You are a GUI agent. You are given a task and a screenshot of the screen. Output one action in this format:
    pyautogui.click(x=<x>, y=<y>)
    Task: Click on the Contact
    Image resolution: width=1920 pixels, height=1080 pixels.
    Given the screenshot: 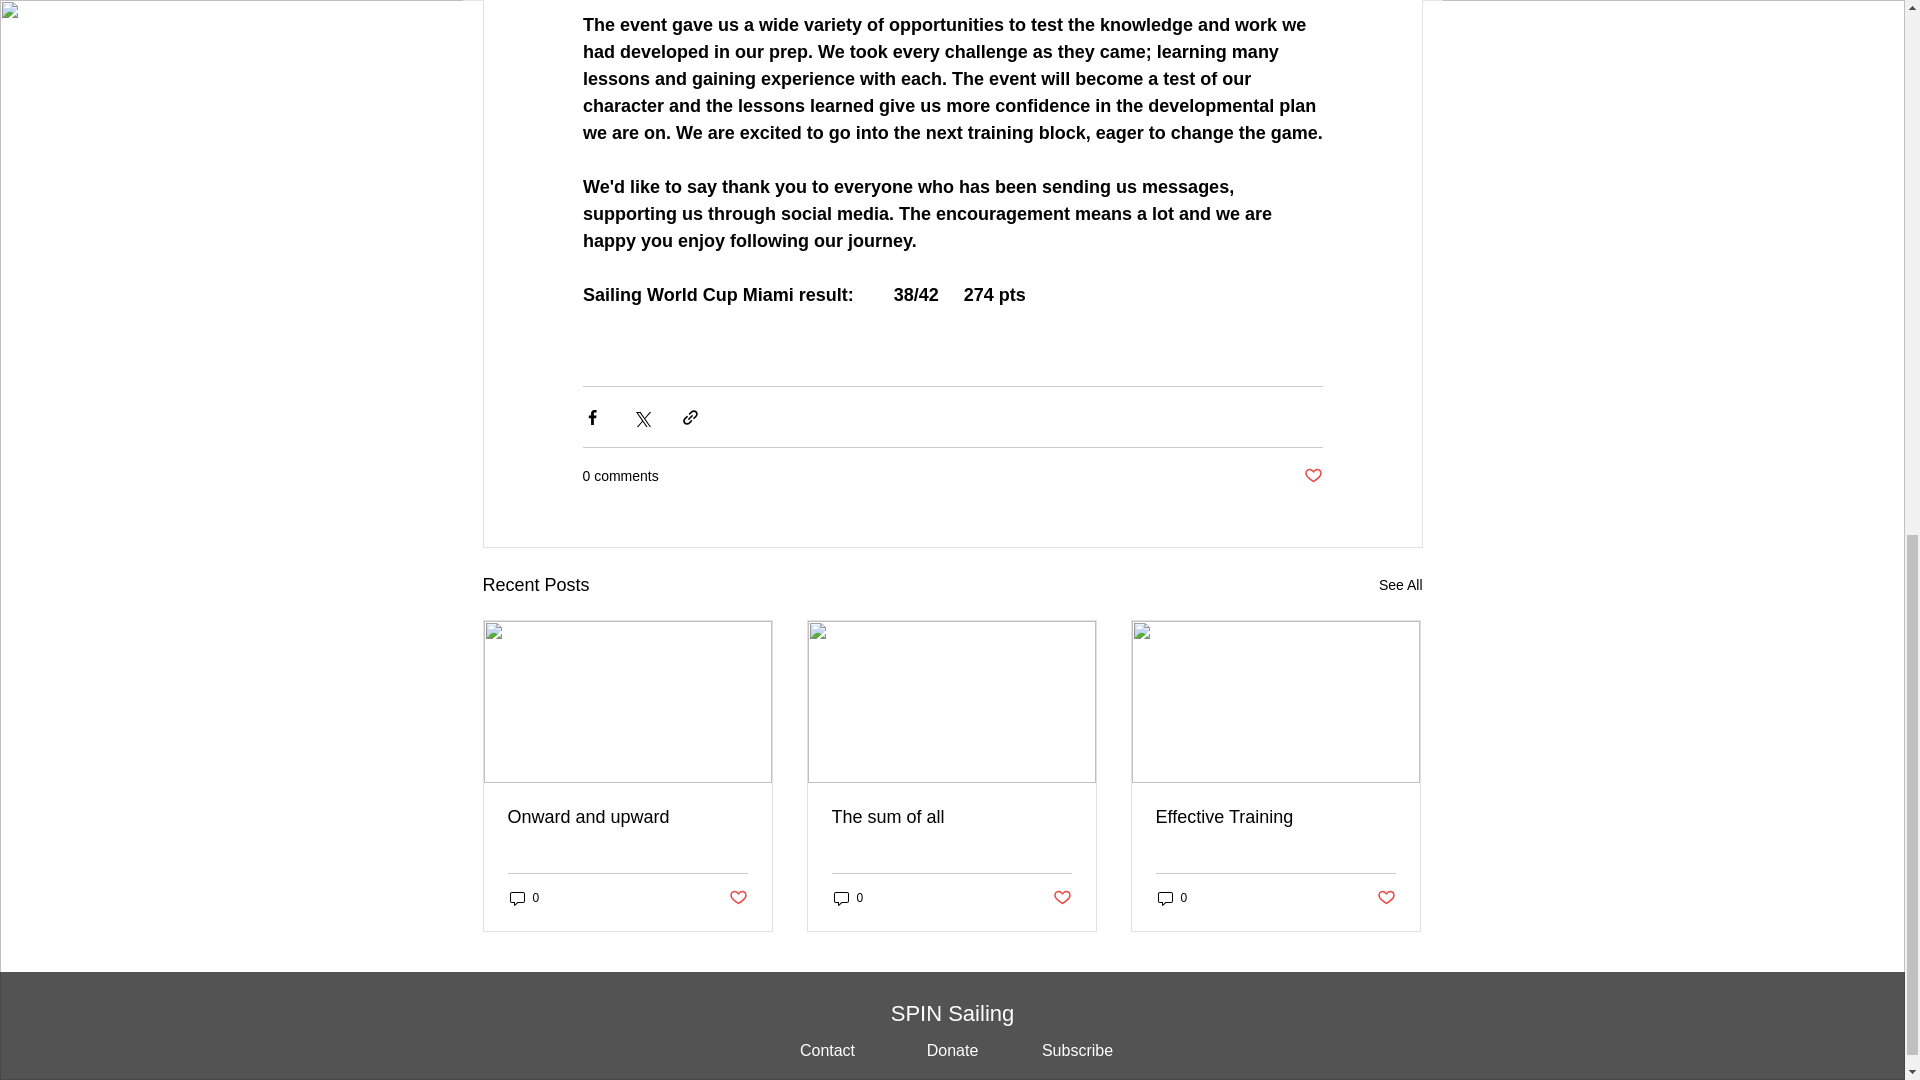 What is the action you would take?
    pyautogui.click(x=826, y=1051)
    